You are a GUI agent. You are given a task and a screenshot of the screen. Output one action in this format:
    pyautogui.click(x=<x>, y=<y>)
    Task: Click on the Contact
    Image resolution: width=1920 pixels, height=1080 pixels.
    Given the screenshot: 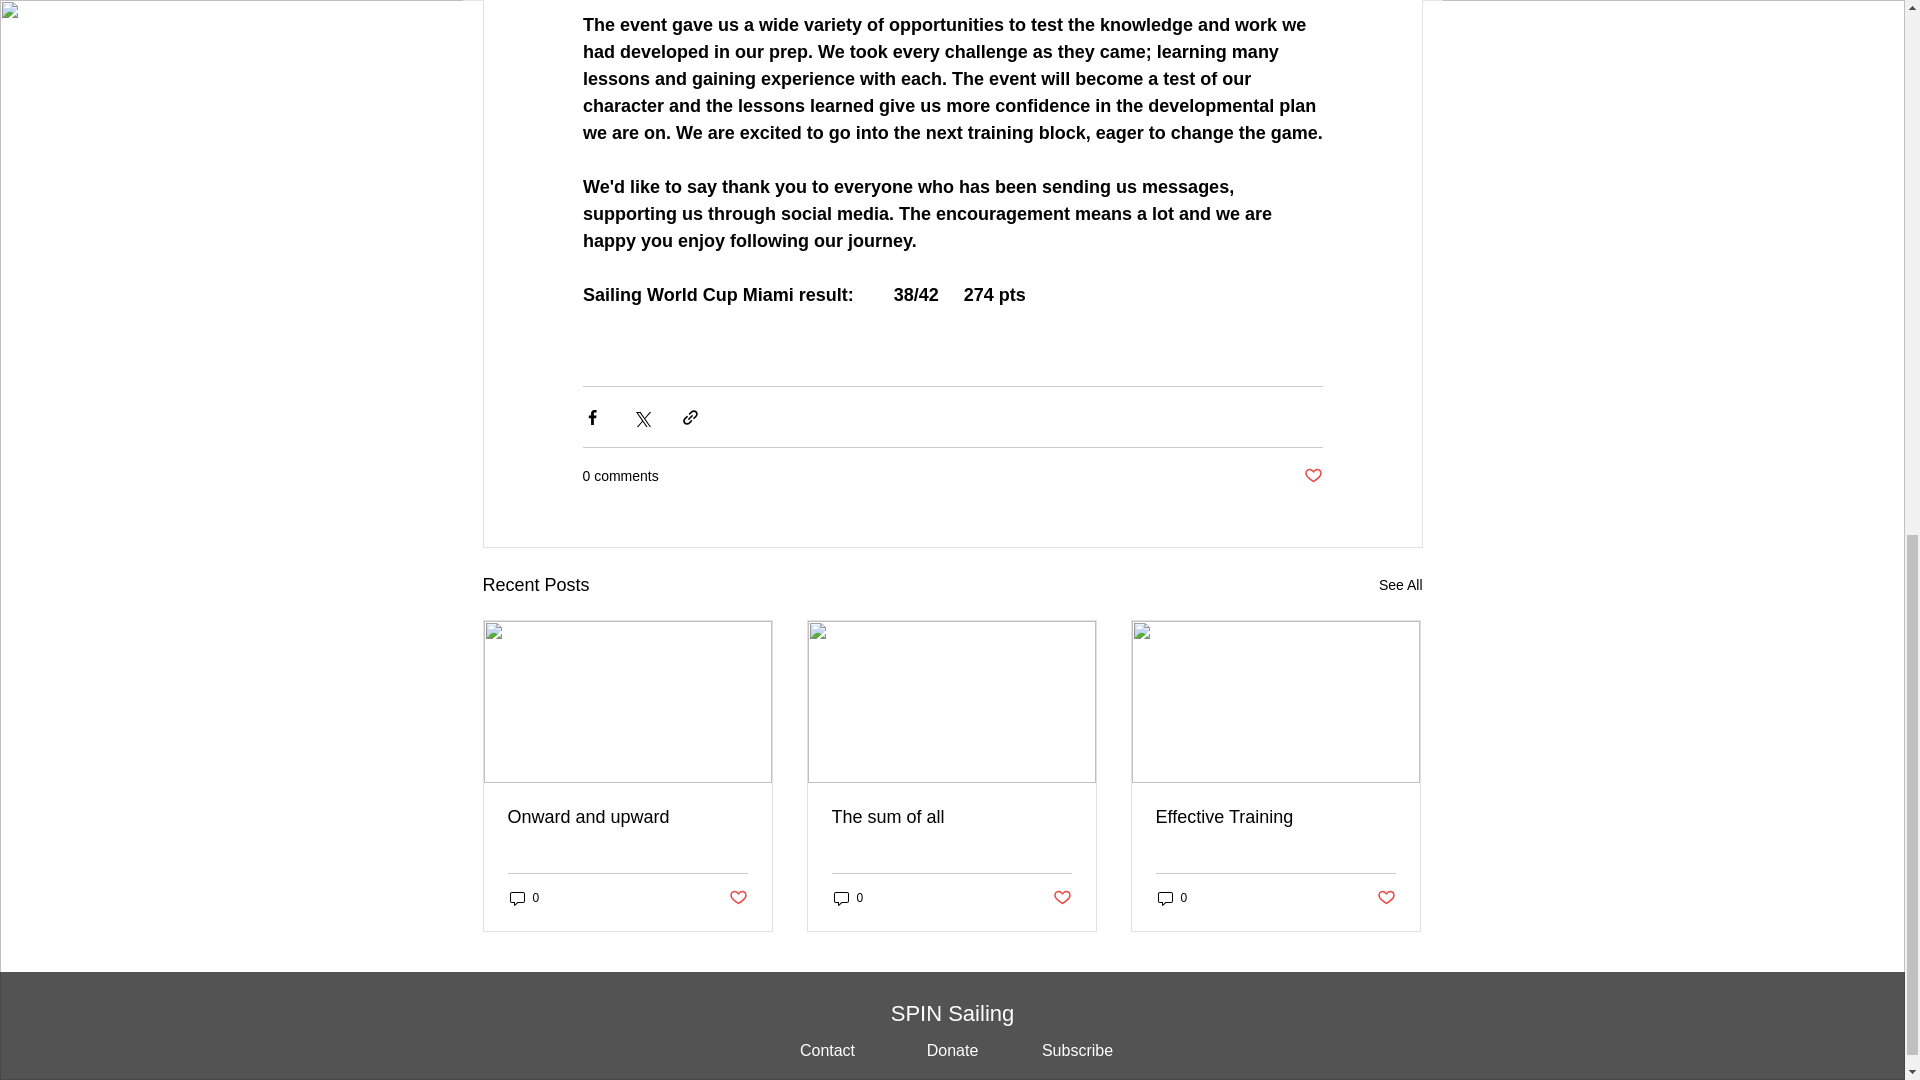 What is the action you would take?
    pyautogui.click(x=826, y=1051)
    